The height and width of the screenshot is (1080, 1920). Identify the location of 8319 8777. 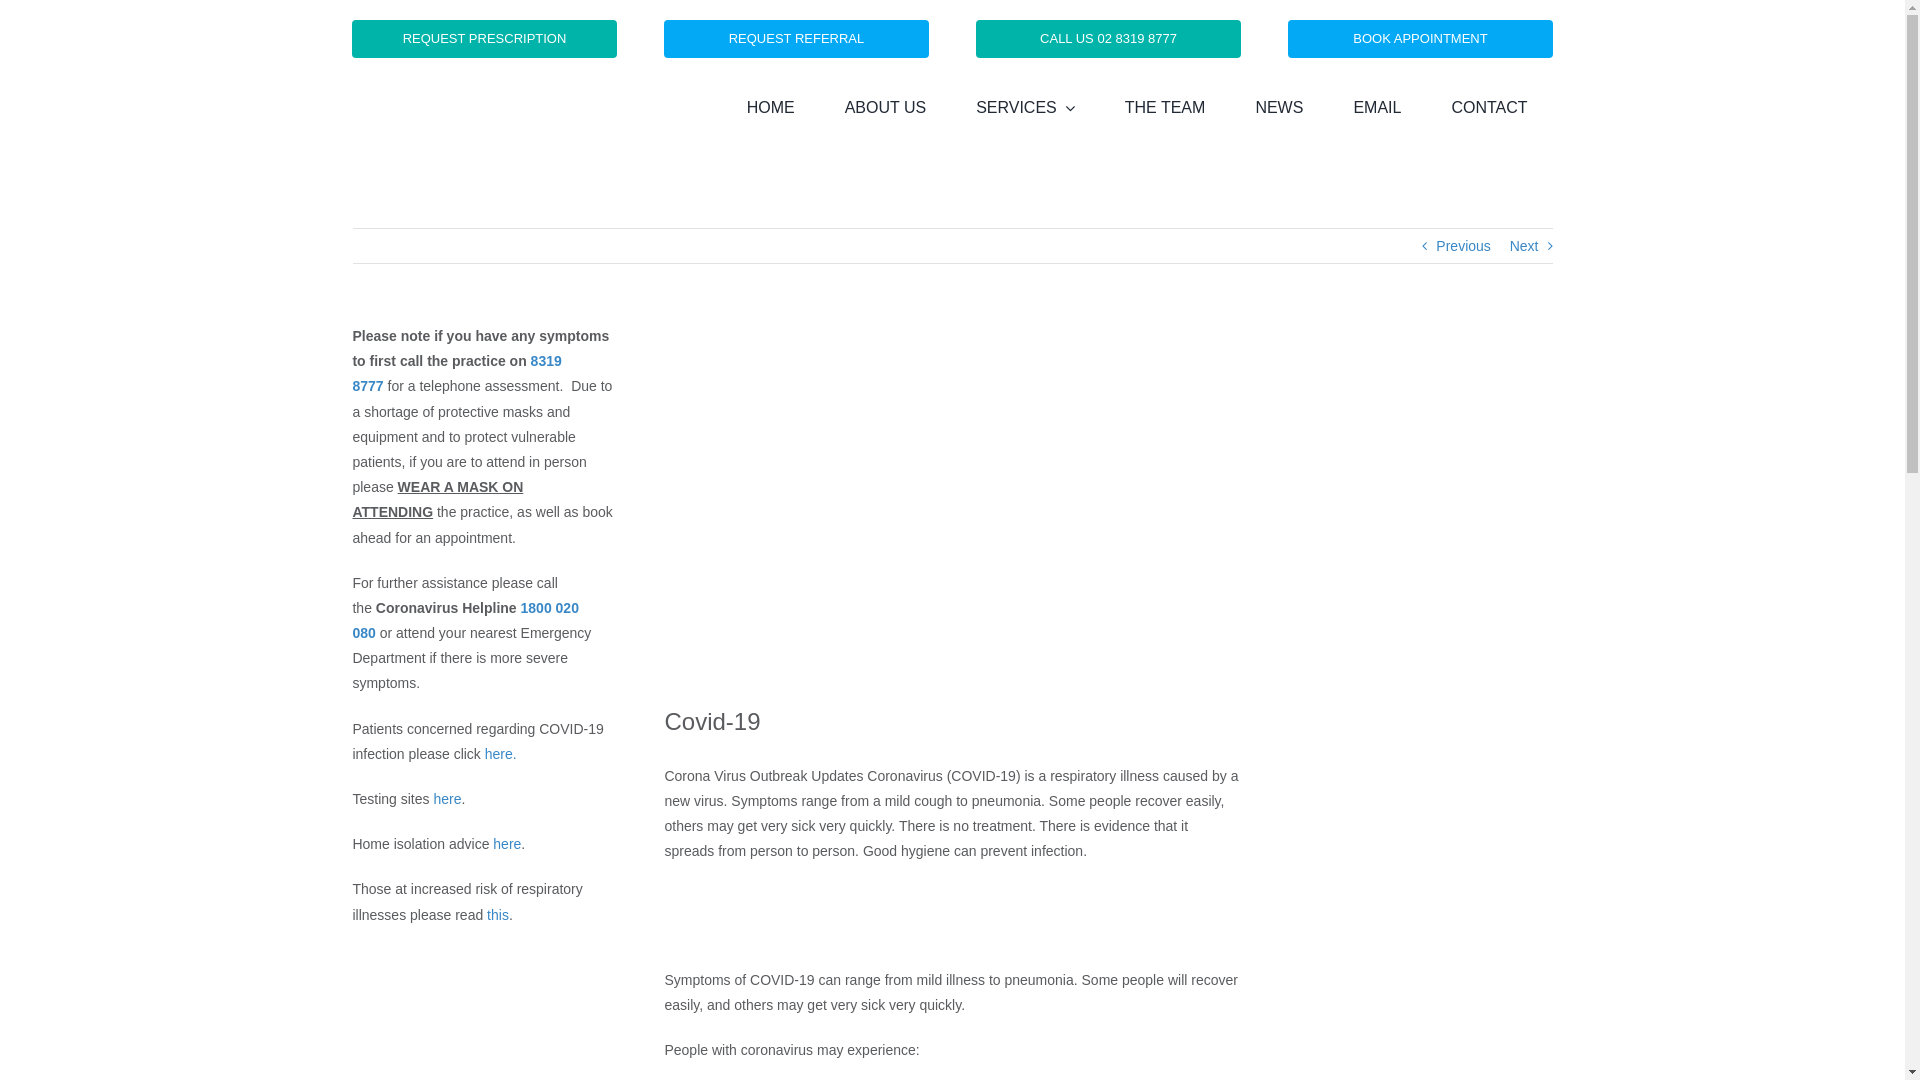
(456, 374).